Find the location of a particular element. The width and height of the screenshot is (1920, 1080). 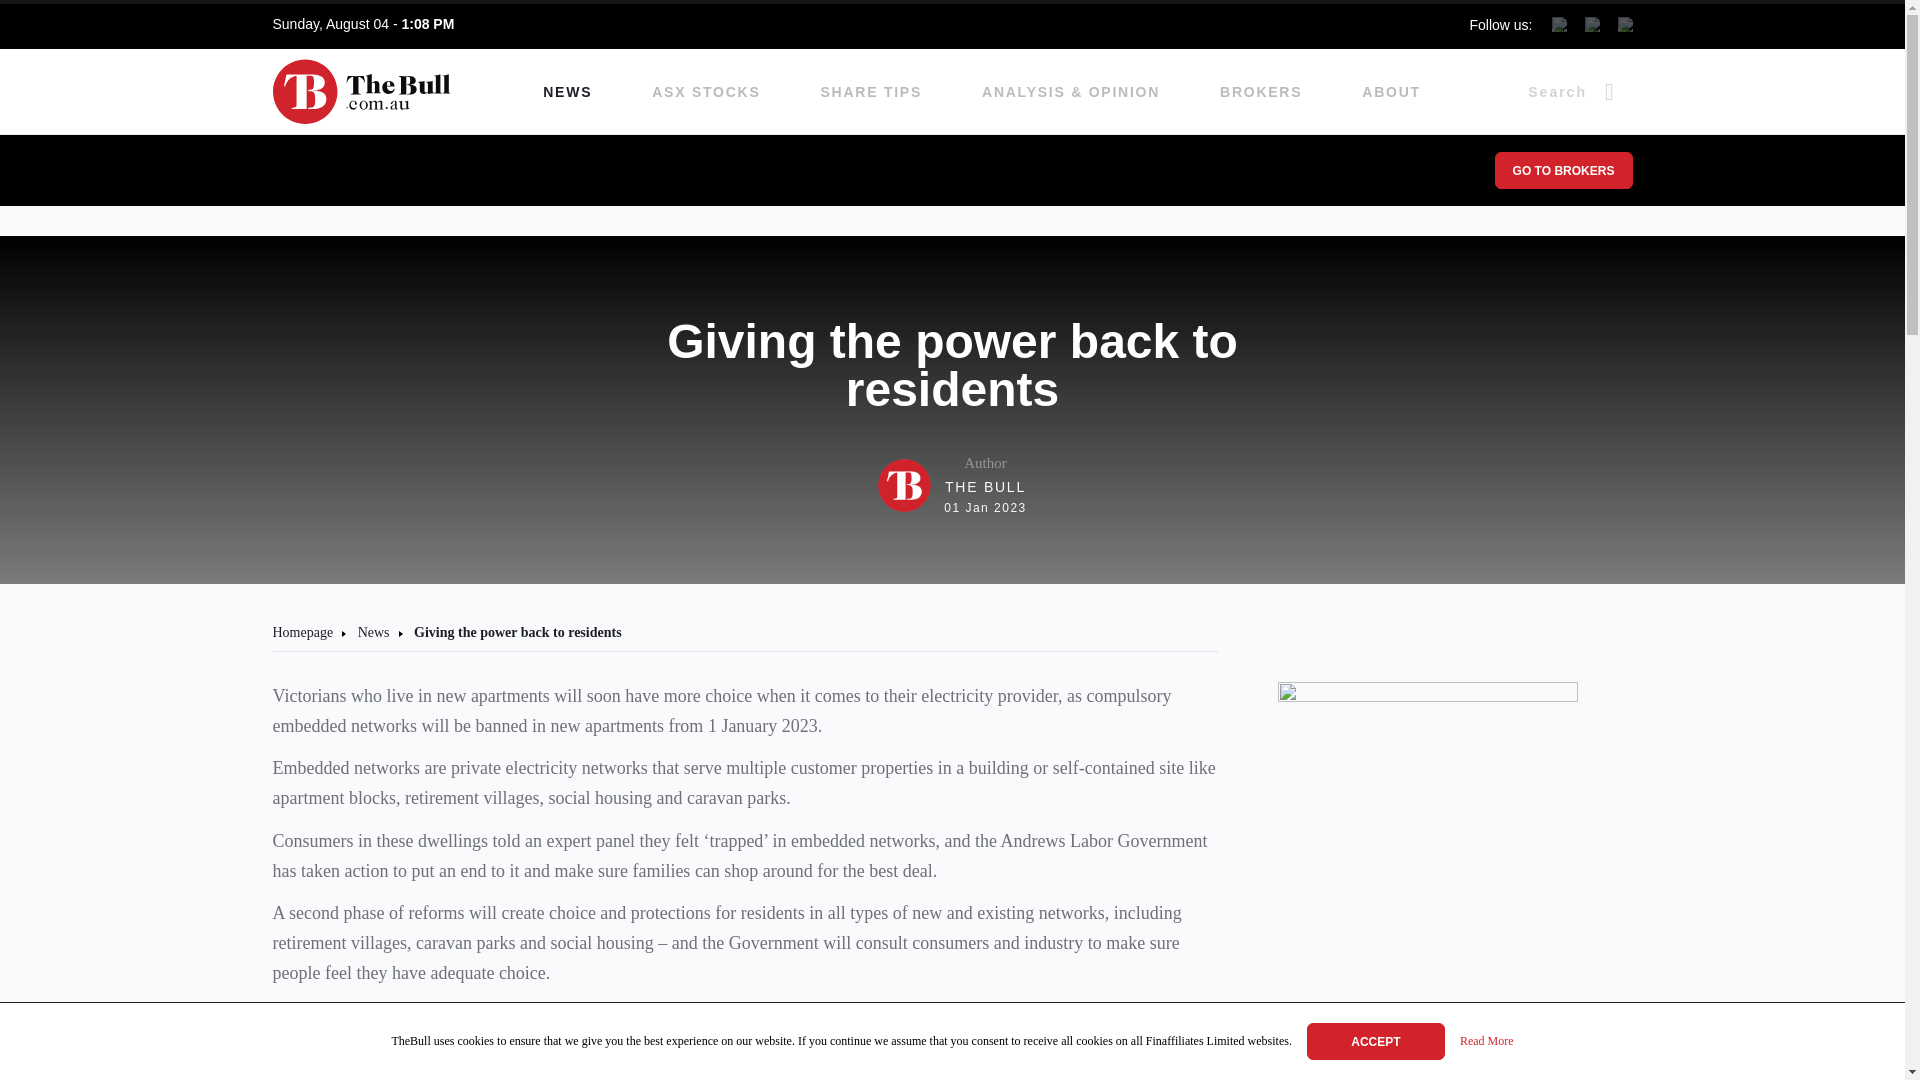

Homepage is located at coordinates (952, 485).